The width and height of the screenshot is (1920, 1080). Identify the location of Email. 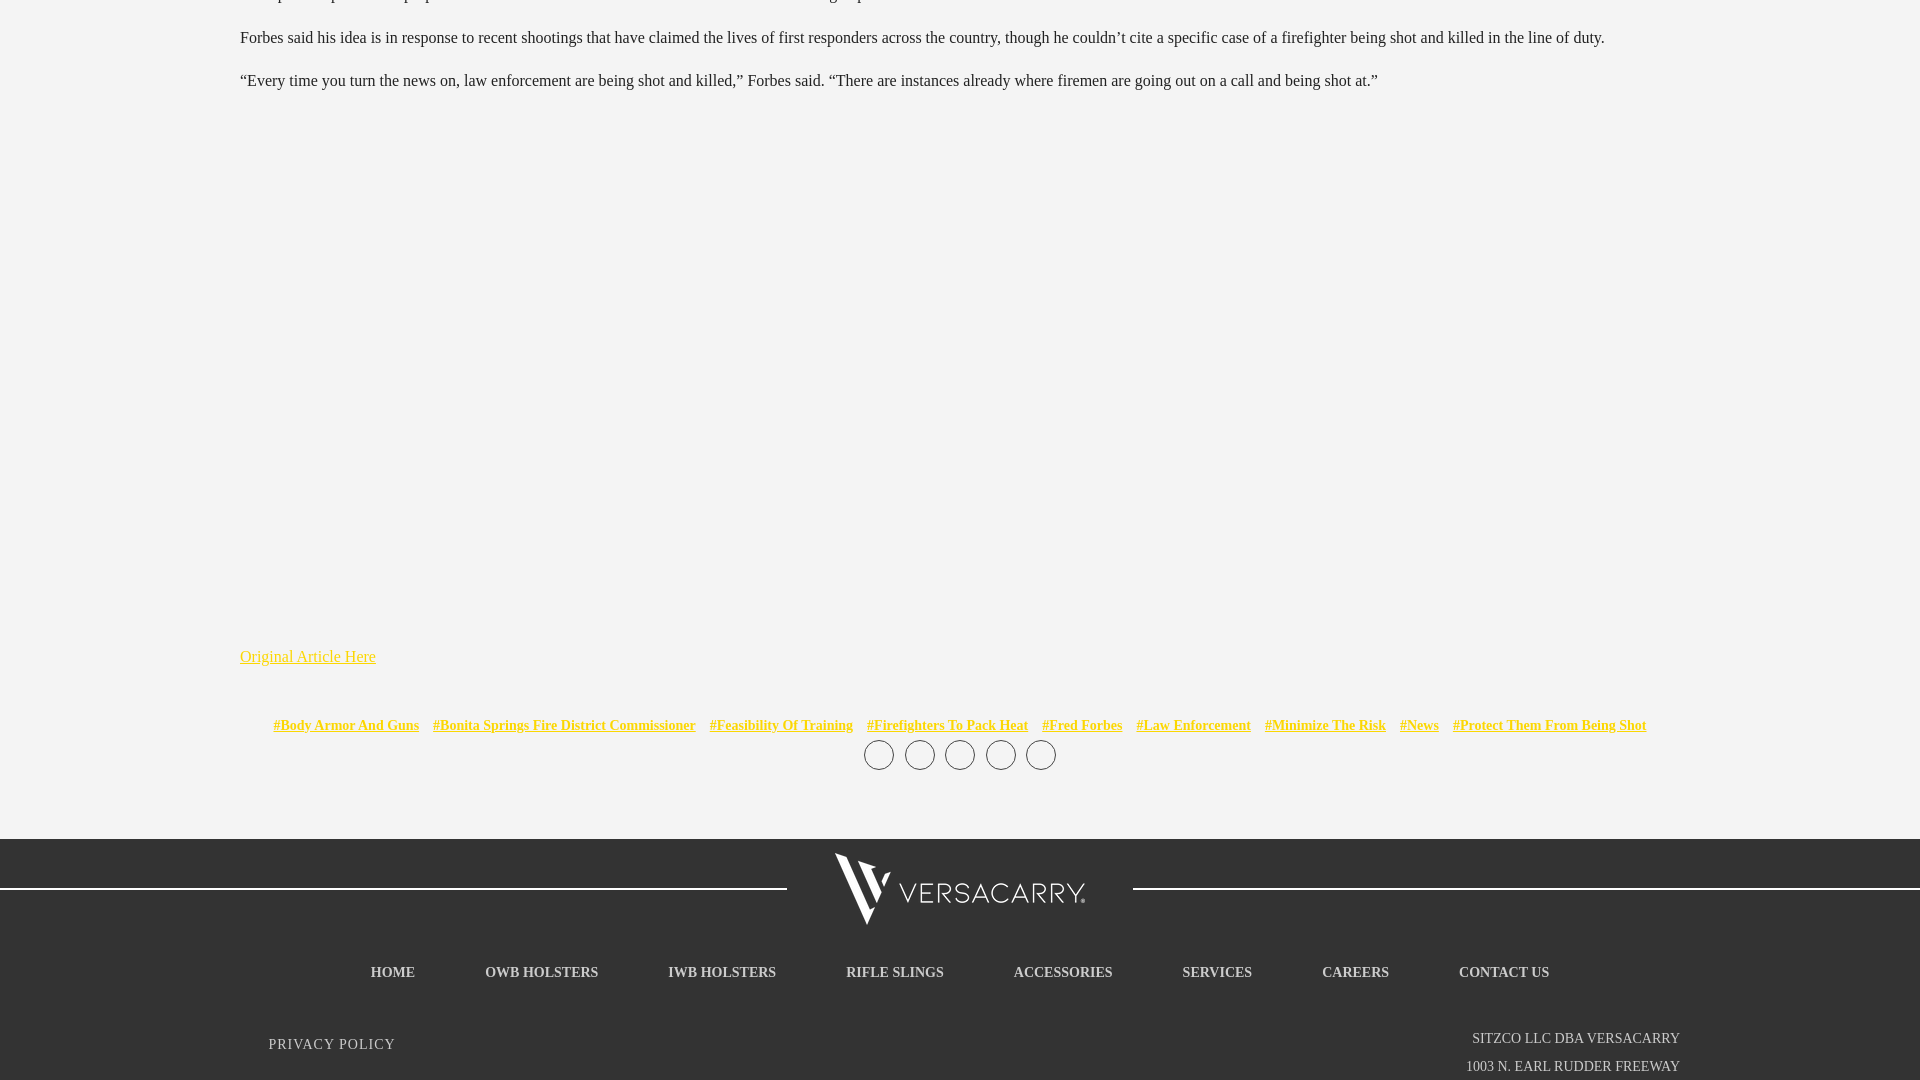
(918, 754).